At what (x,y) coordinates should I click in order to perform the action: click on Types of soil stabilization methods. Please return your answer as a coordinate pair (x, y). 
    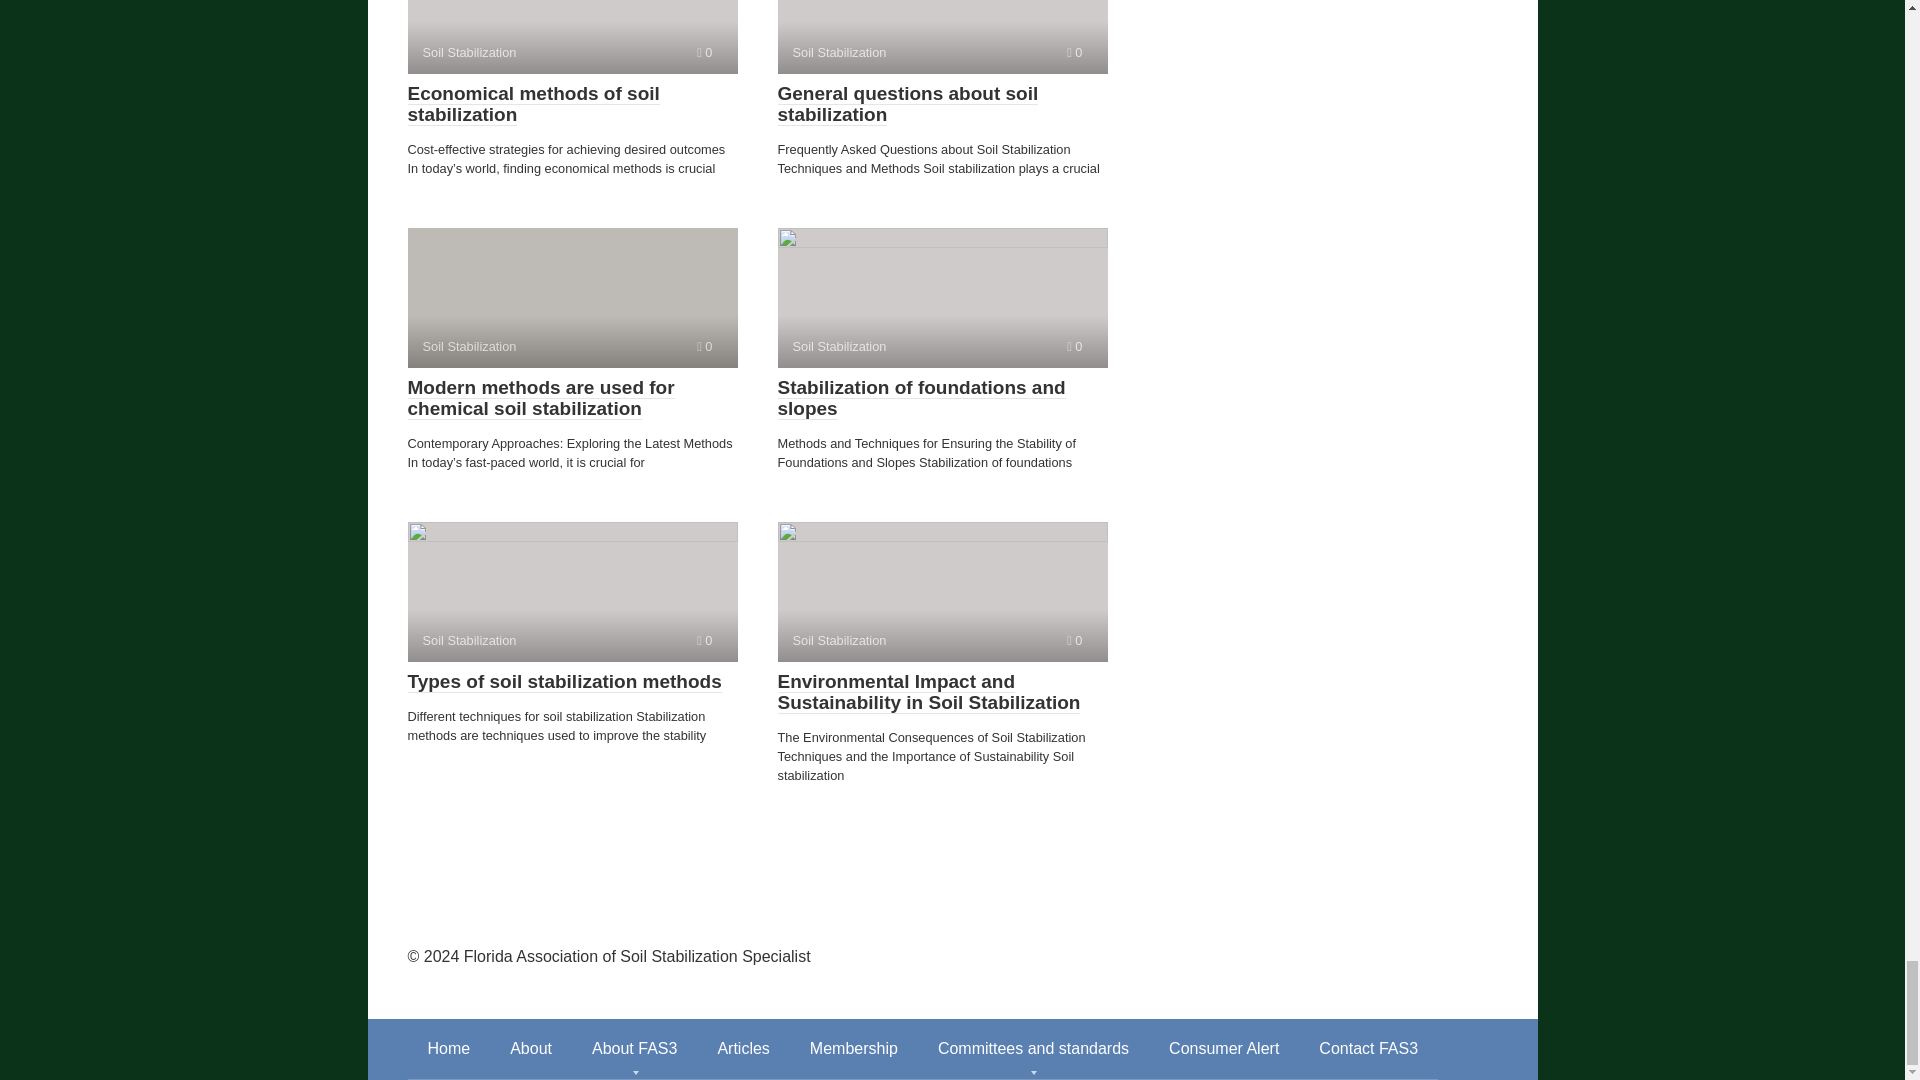
    Looking at the image, I should click on (564, 682).